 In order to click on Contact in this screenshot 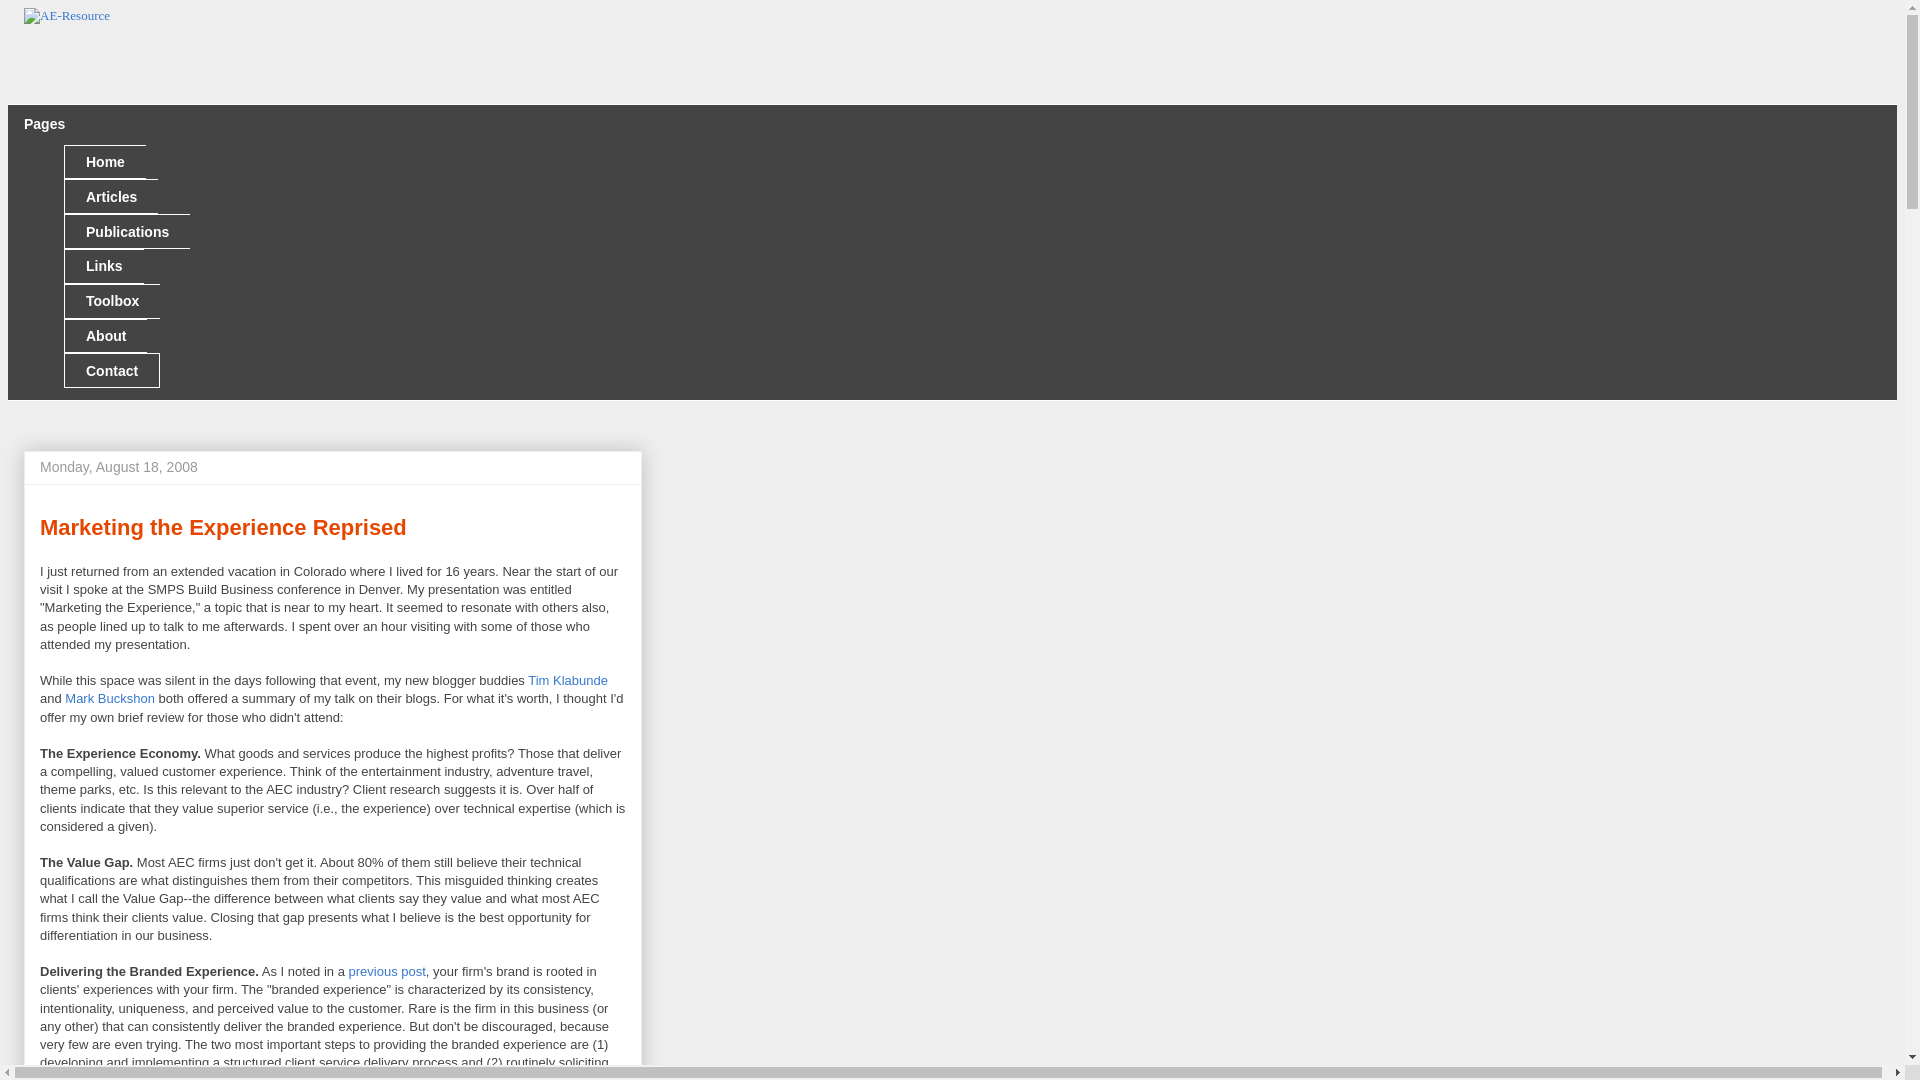, I will do `click(111, 370)`.